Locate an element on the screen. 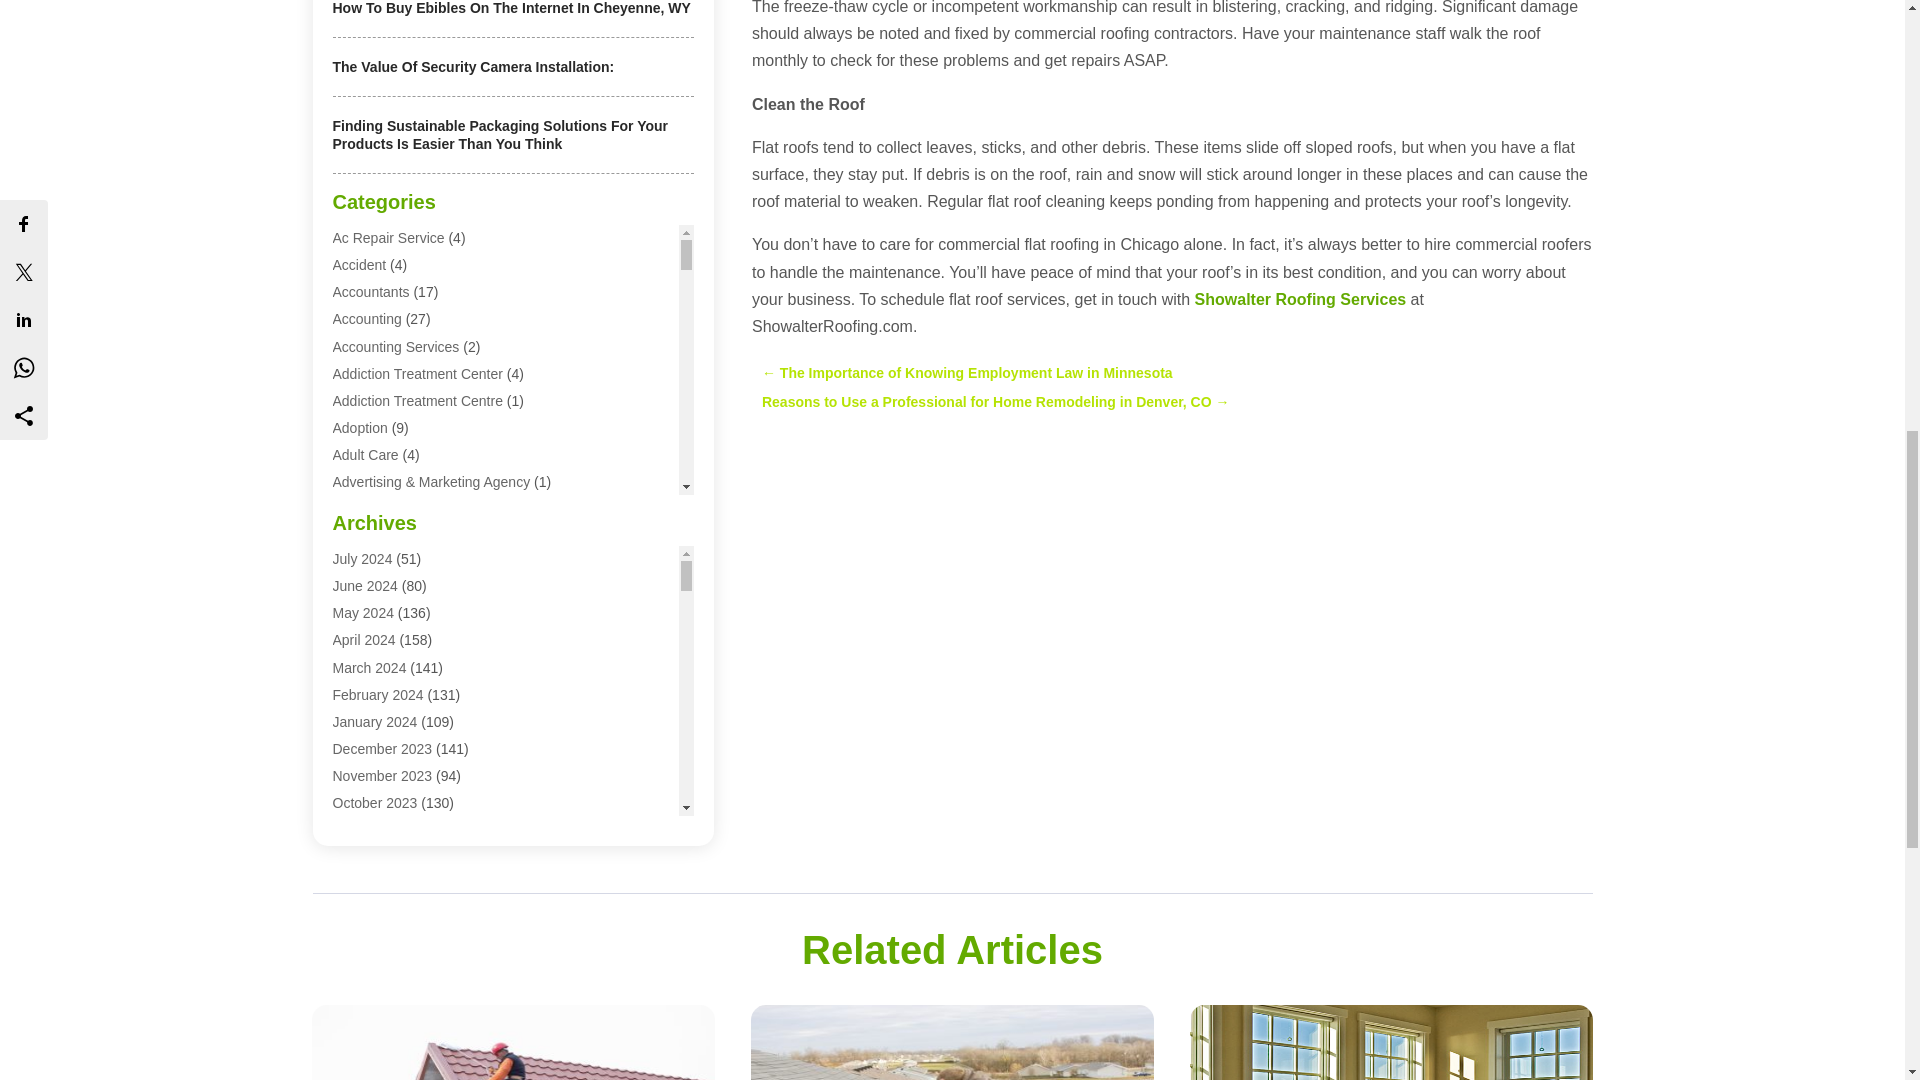  Air Conditioning is located at coordinates (381, 673).